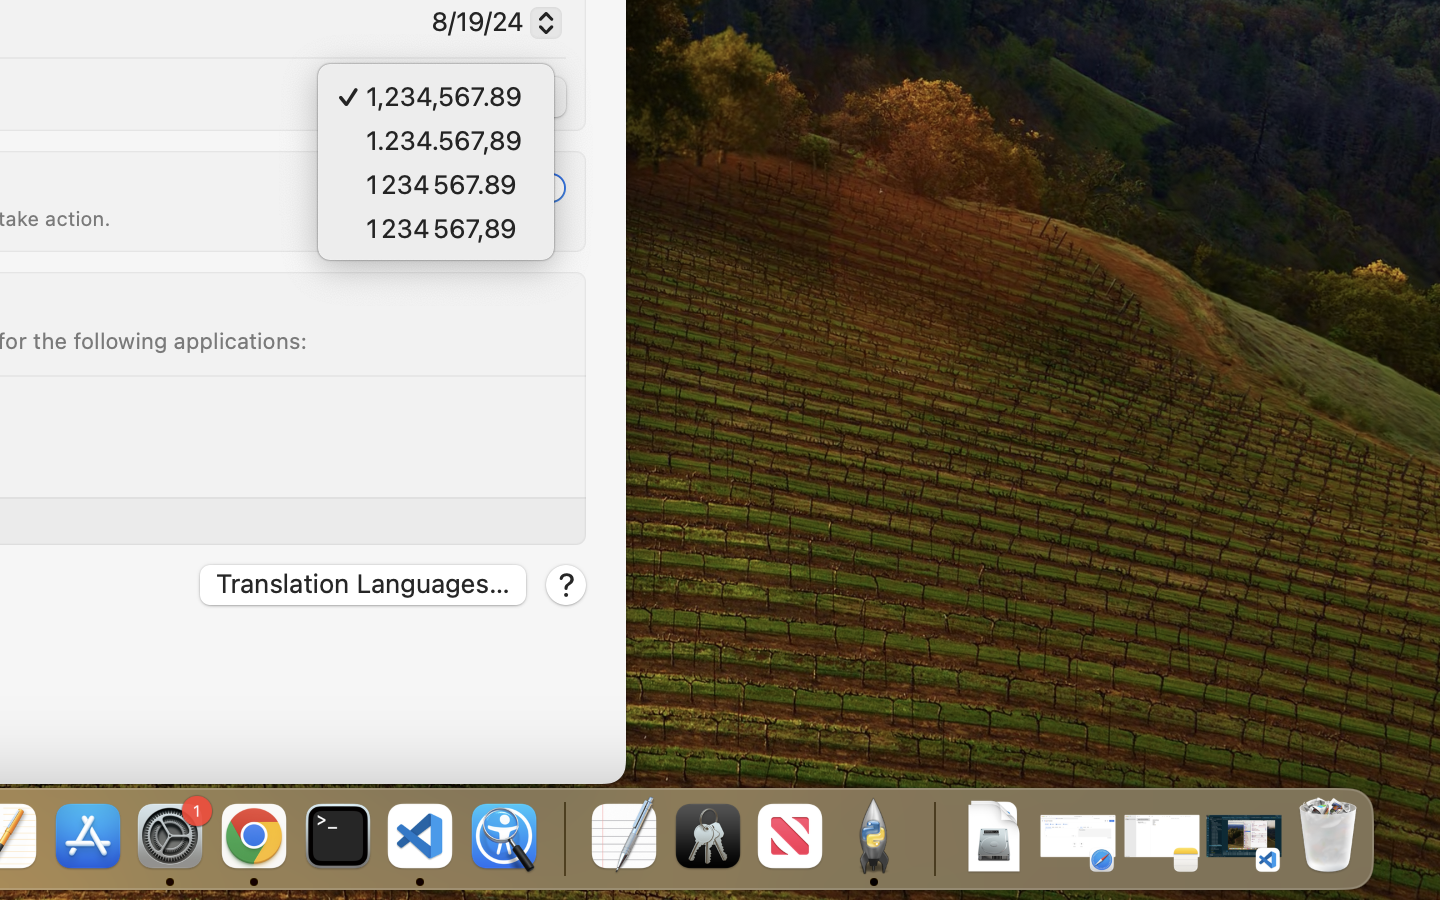  What do you see at coordinates (540, 187) in the screenshot?
I see `1` at bounding box center [540, 187].